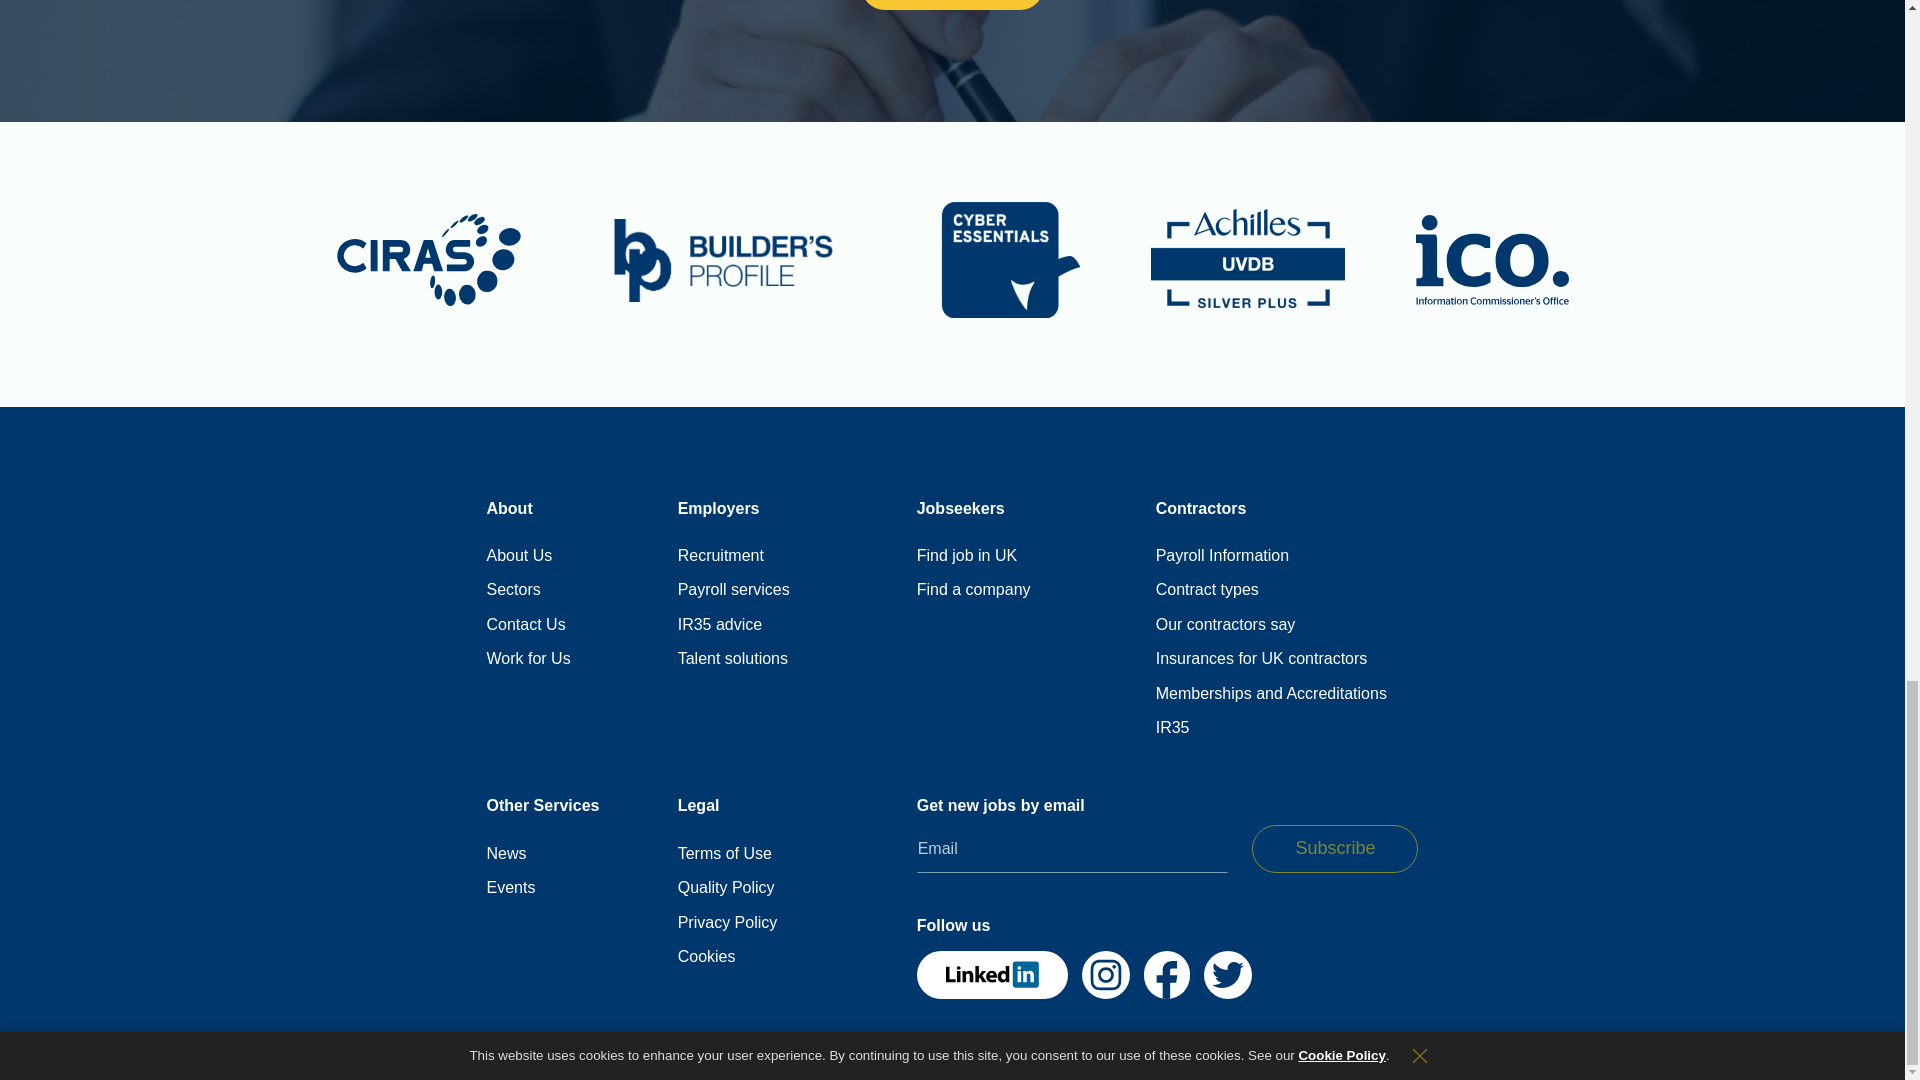 The height and width of the screenshot is (1080, 1920). I want to click on About Us, so click(518, 556).